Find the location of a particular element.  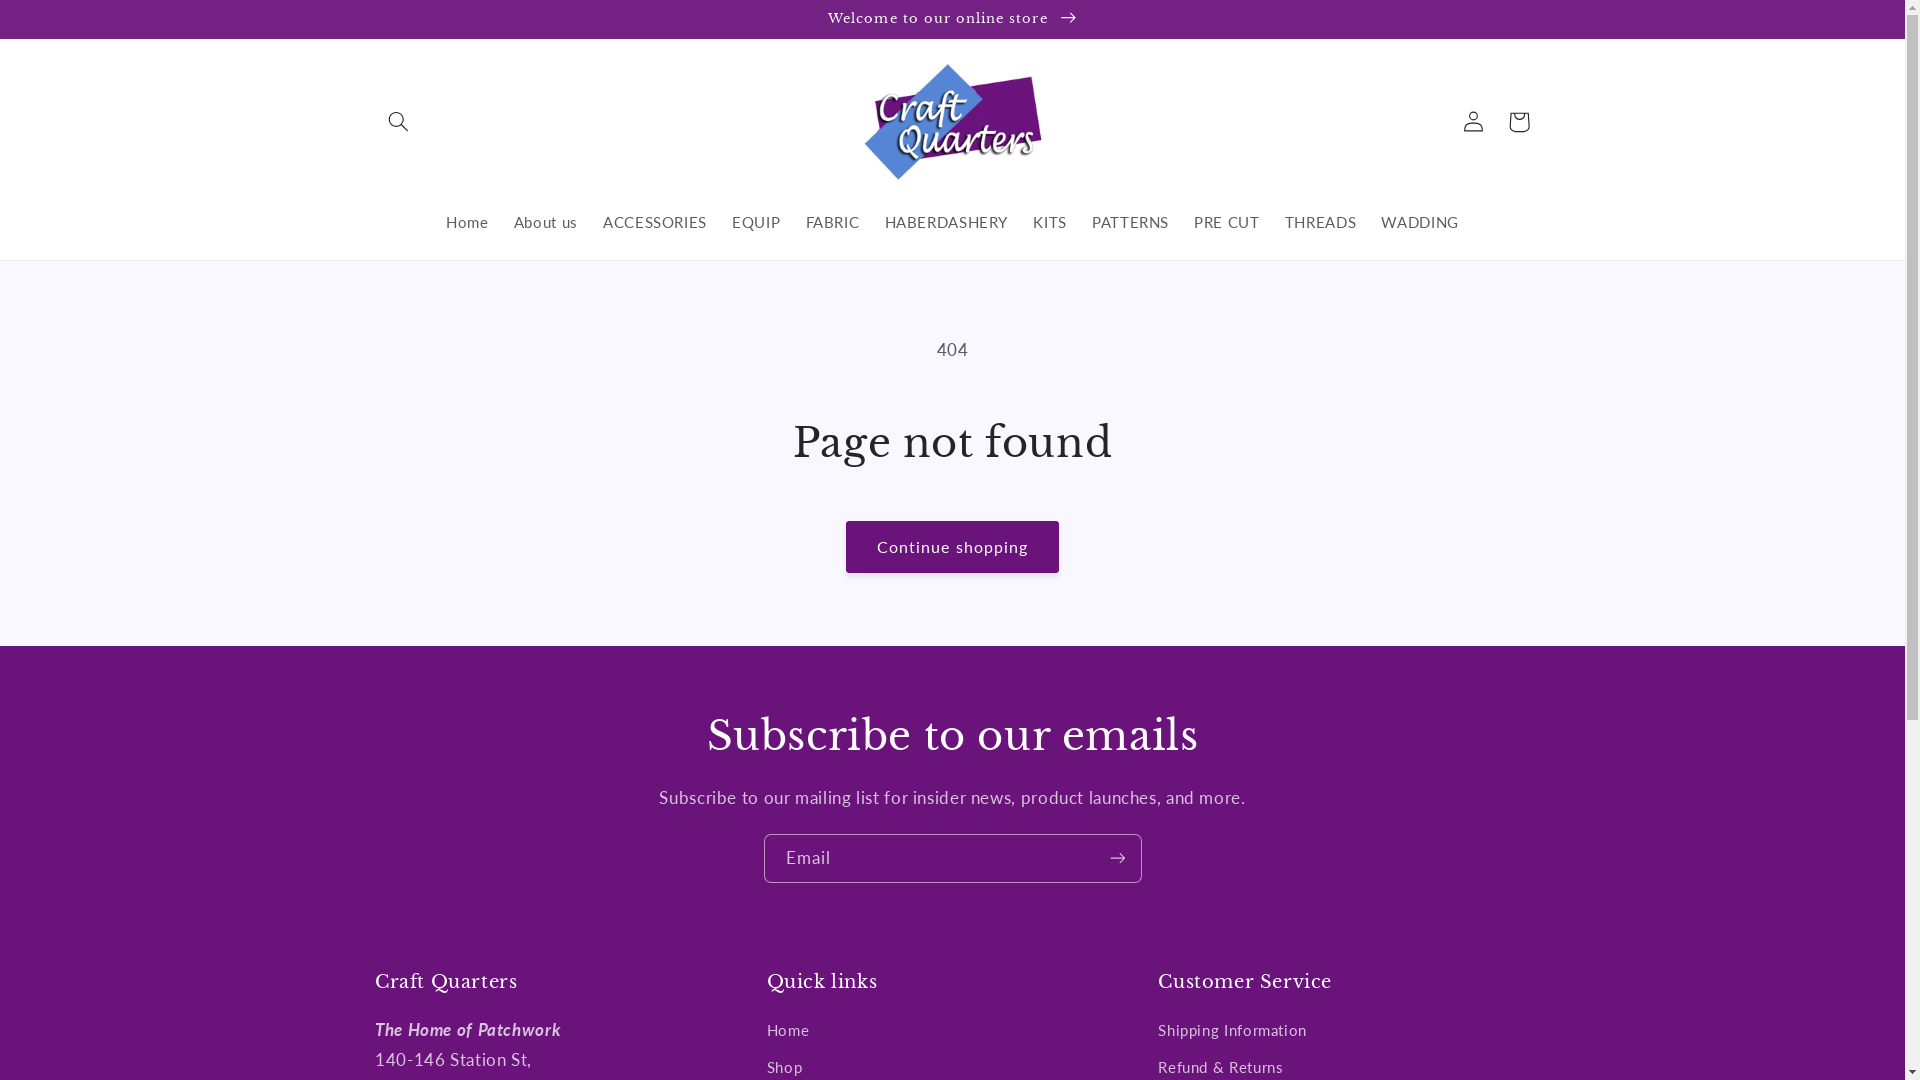

Home is located at coordinates (468, 222).